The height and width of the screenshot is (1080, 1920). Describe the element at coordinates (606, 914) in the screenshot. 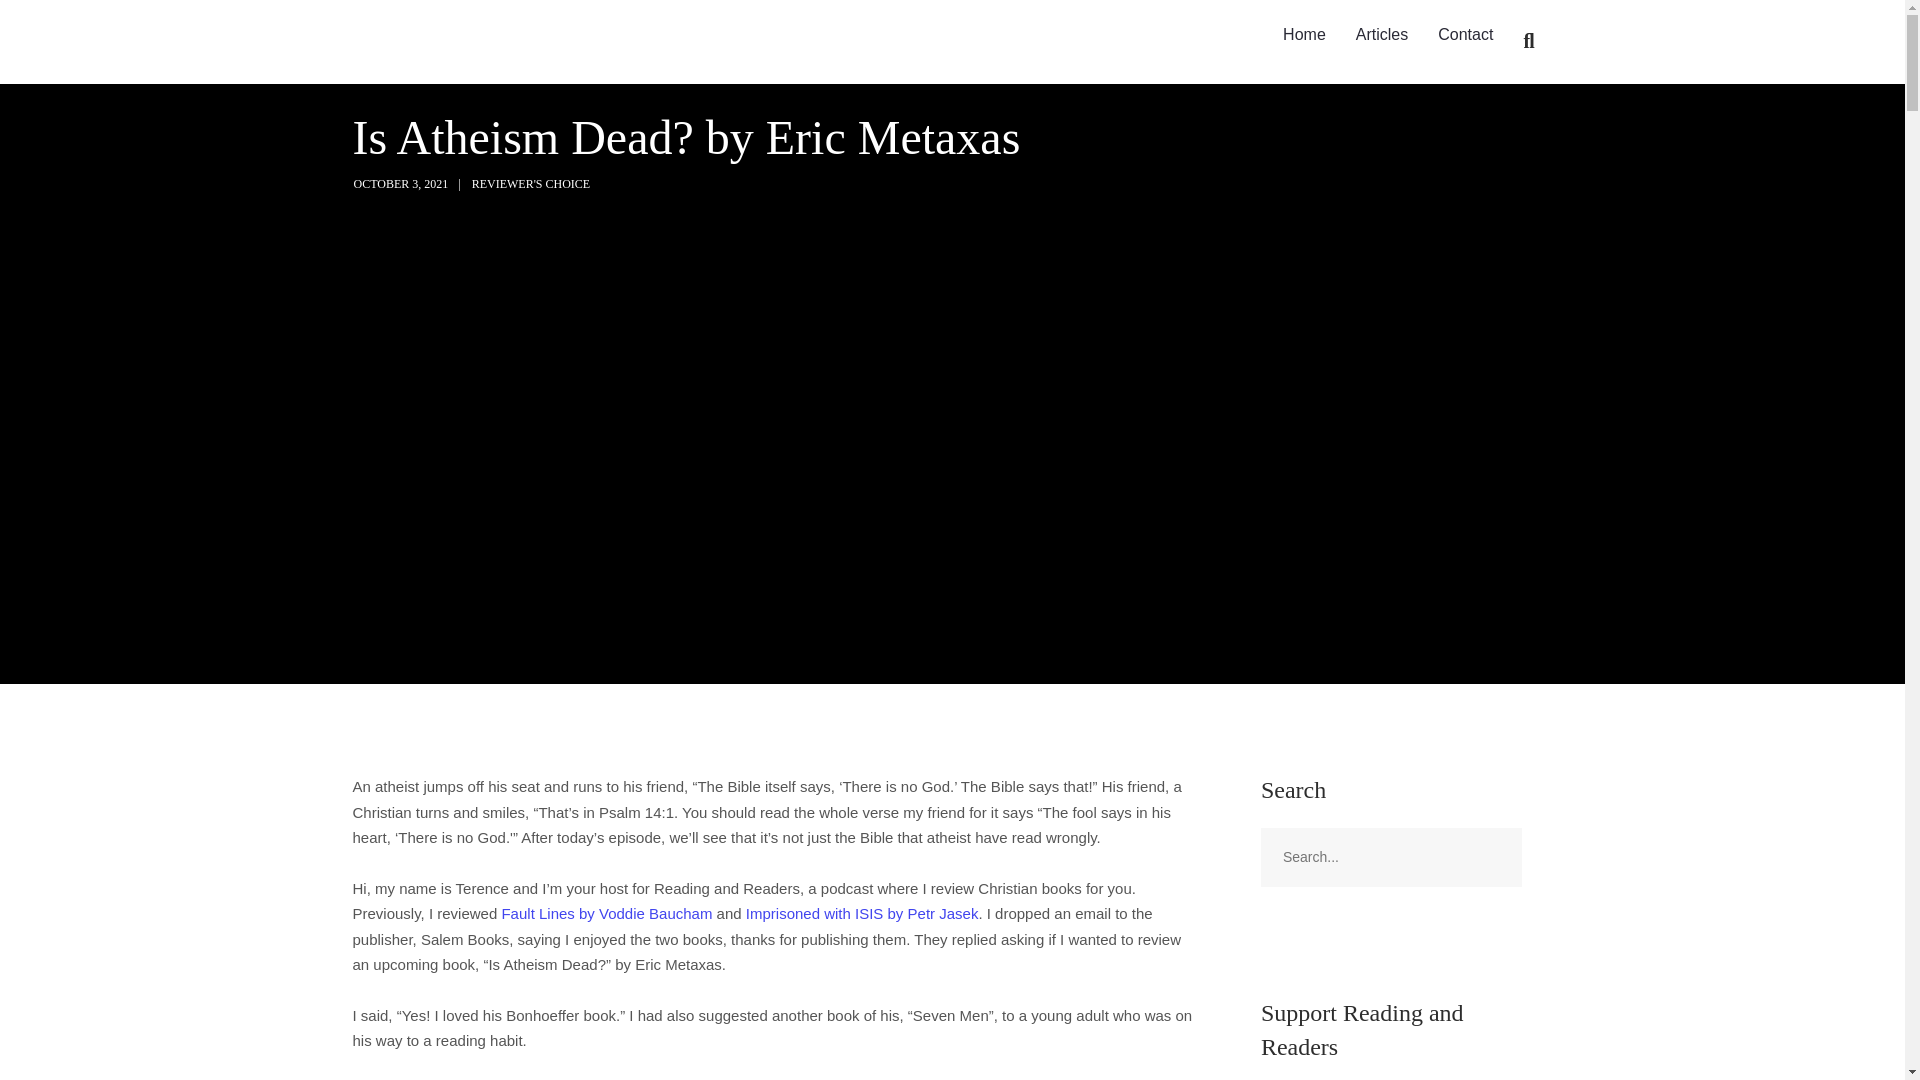

I see `Fault Lines by Voddie Baucham` at that location.